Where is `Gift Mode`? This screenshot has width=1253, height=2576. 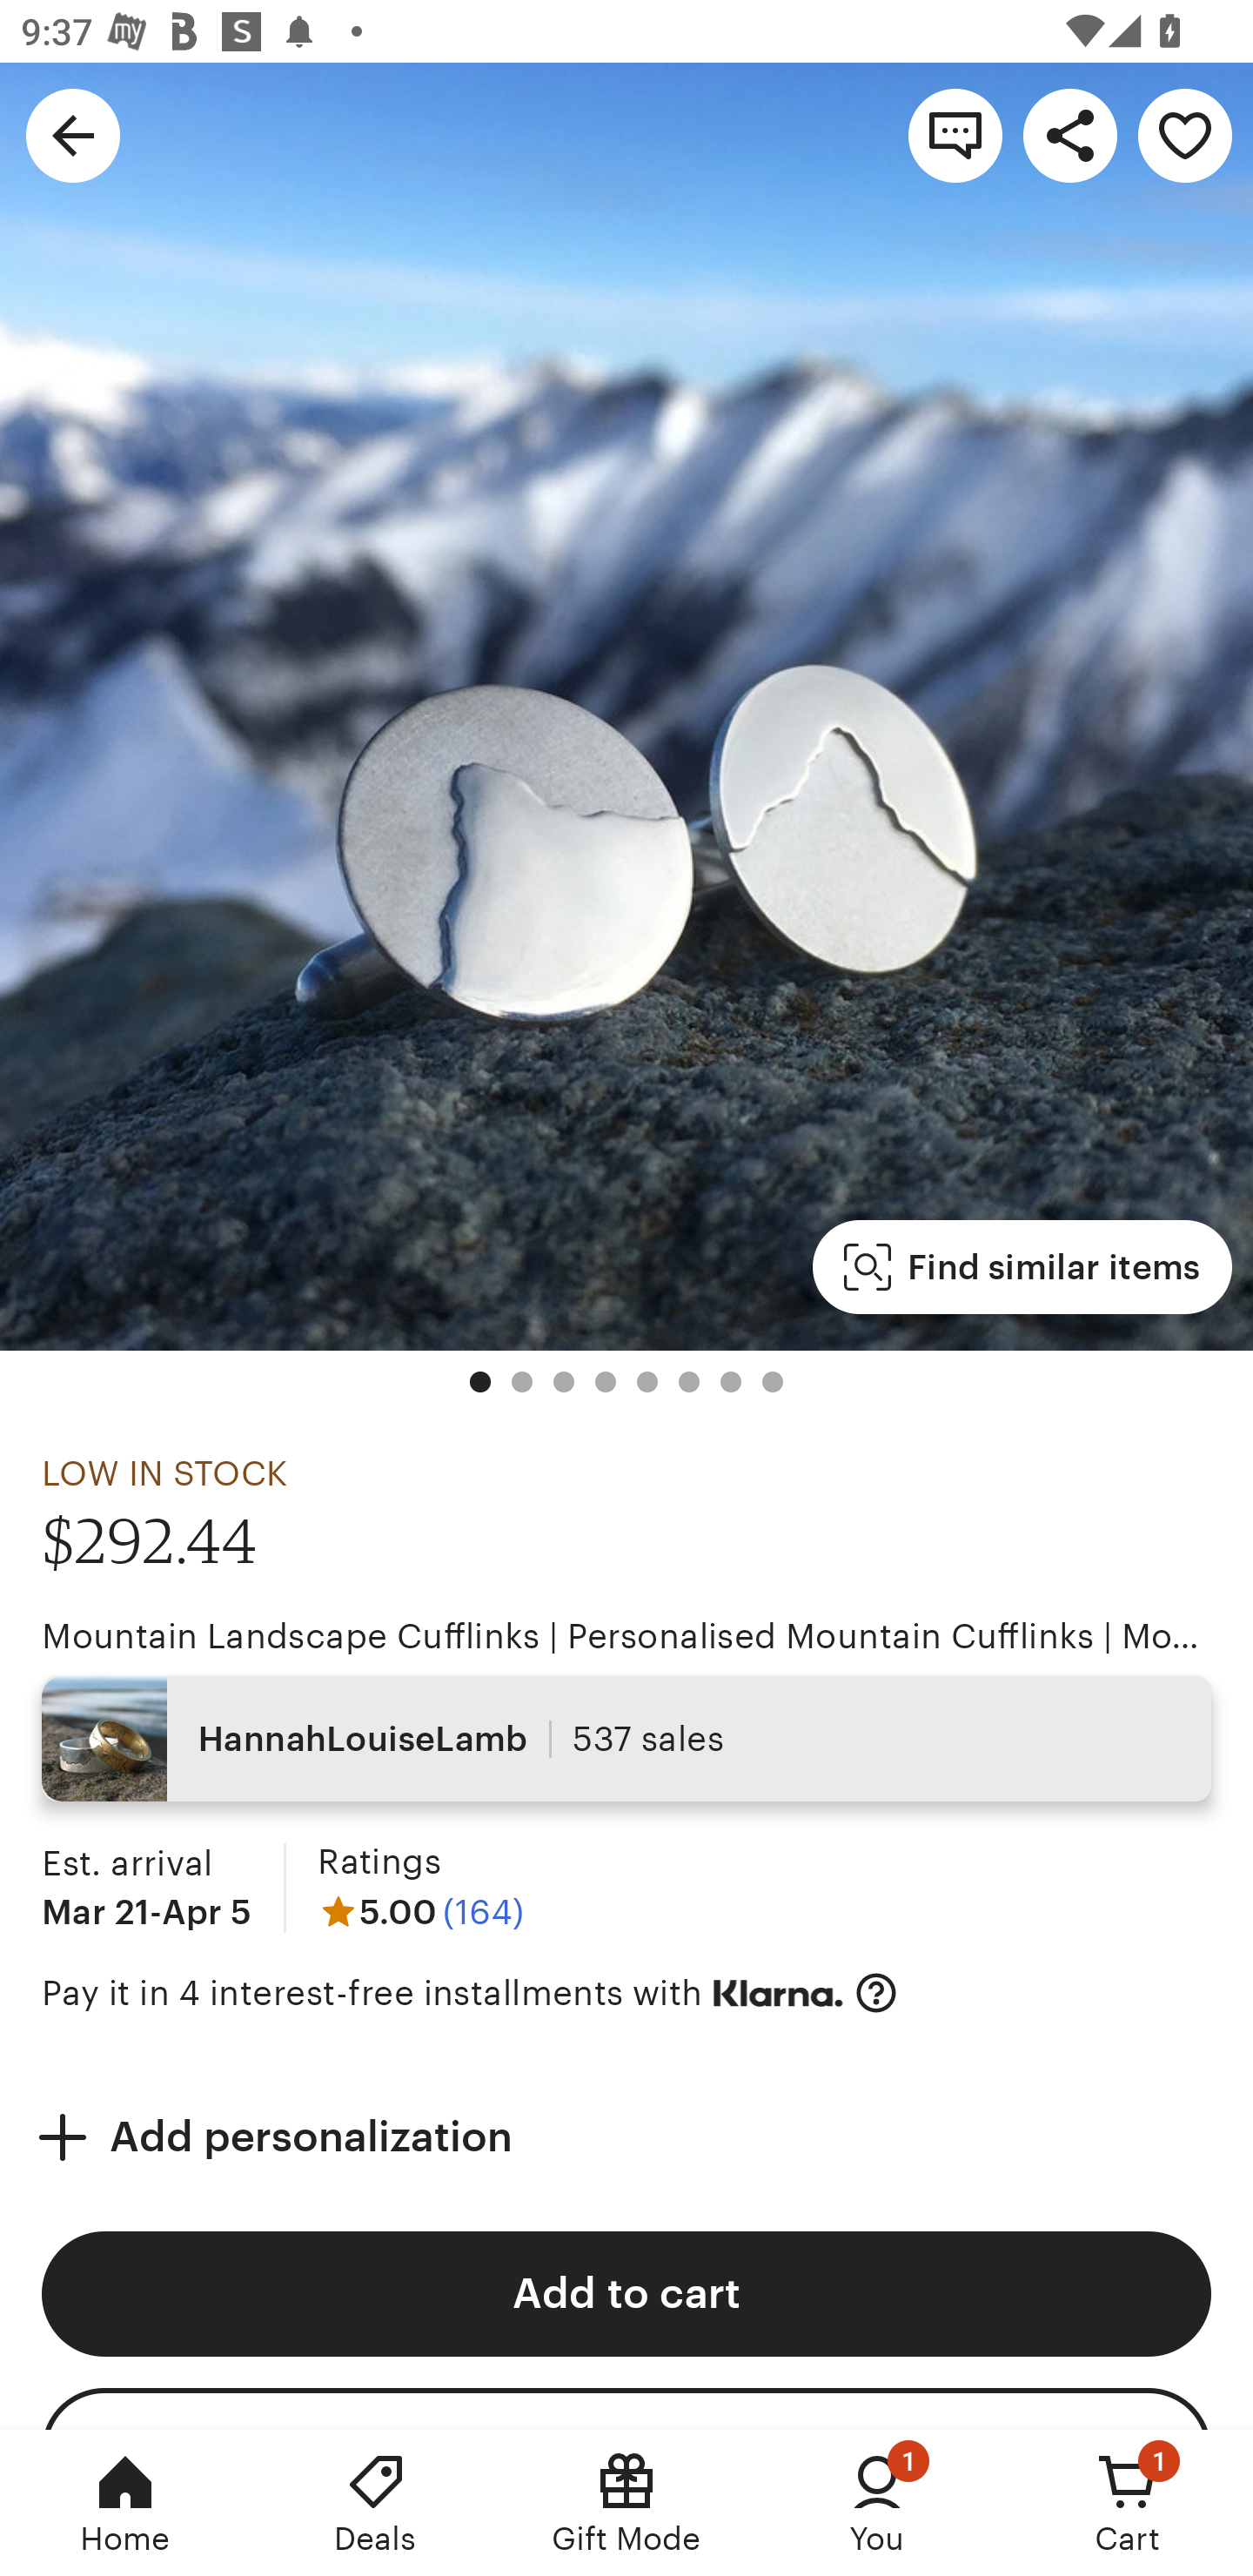
Gift Mode is located at coordinates (626, 2503).